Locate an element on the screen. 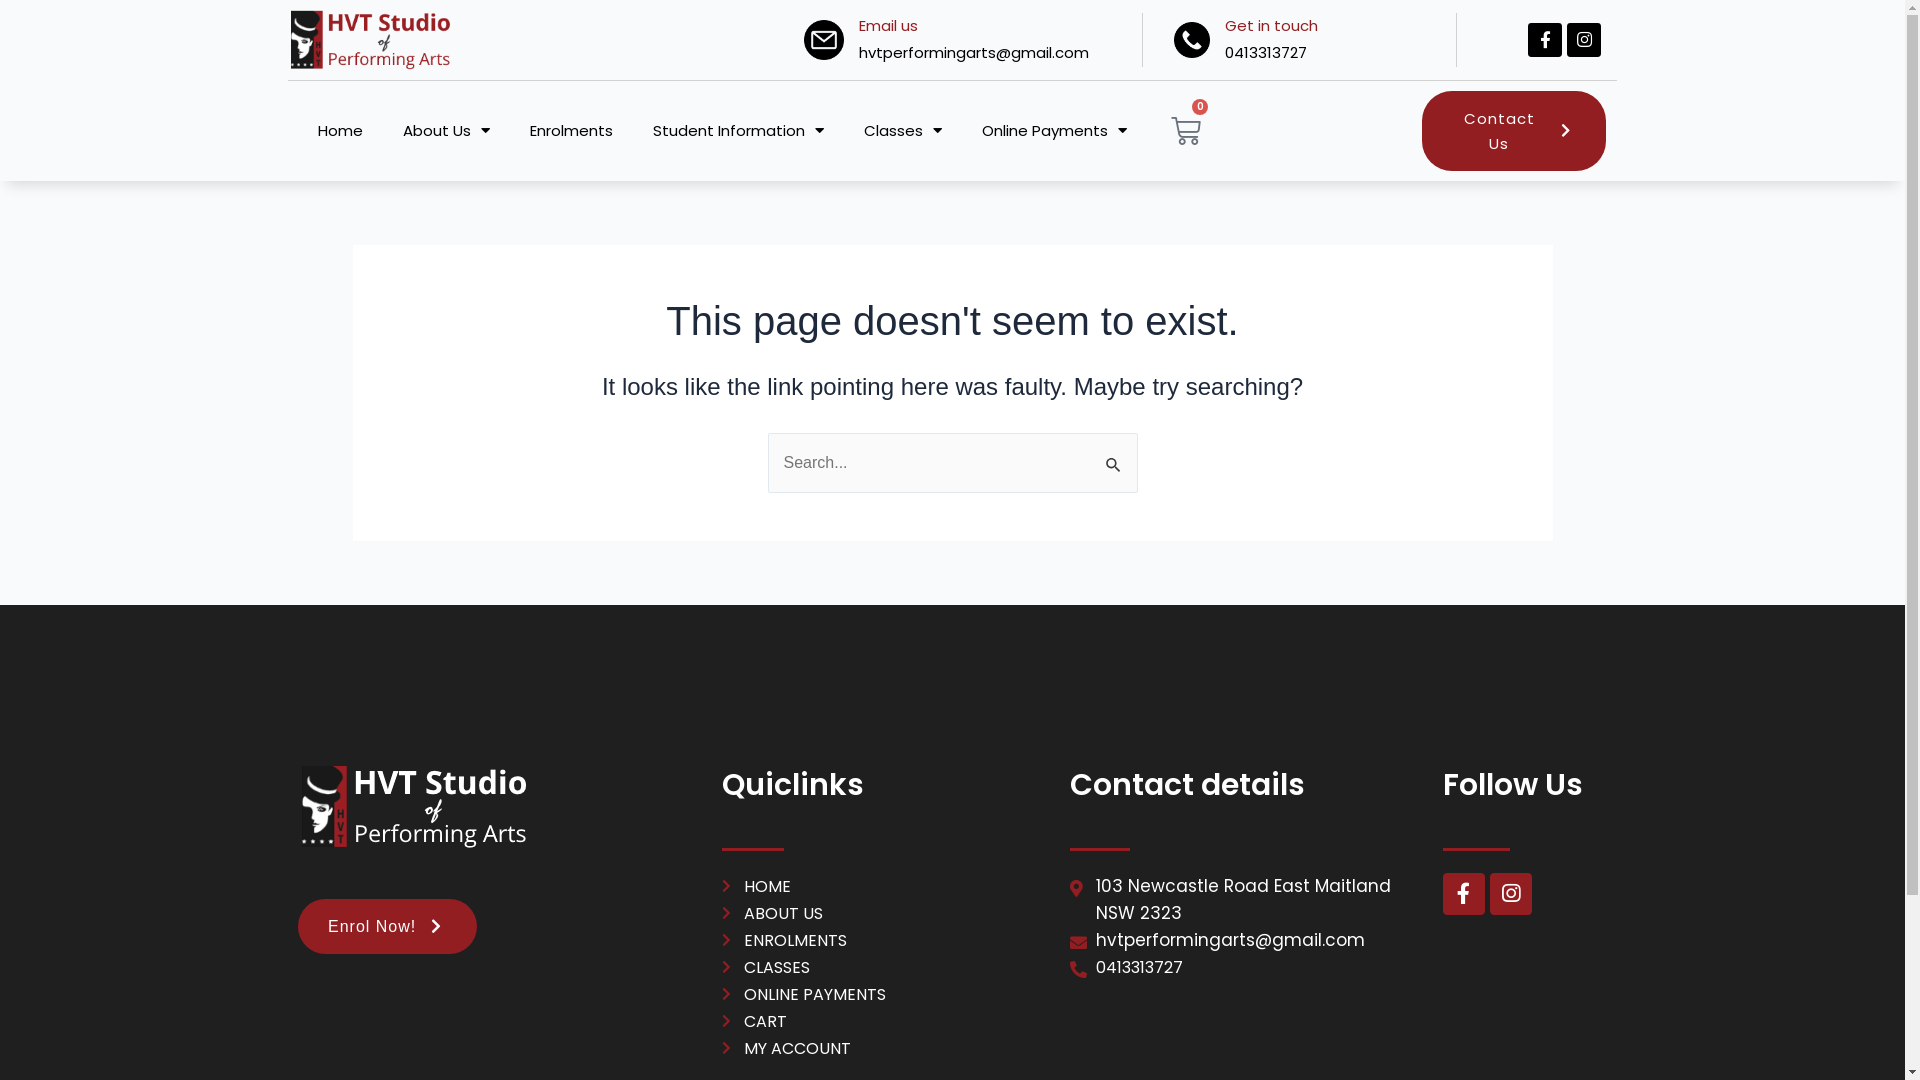 Image resolution: width=1920 pixels, height=1080 pixels. ABOUT US is located at coordinates (886, 914).